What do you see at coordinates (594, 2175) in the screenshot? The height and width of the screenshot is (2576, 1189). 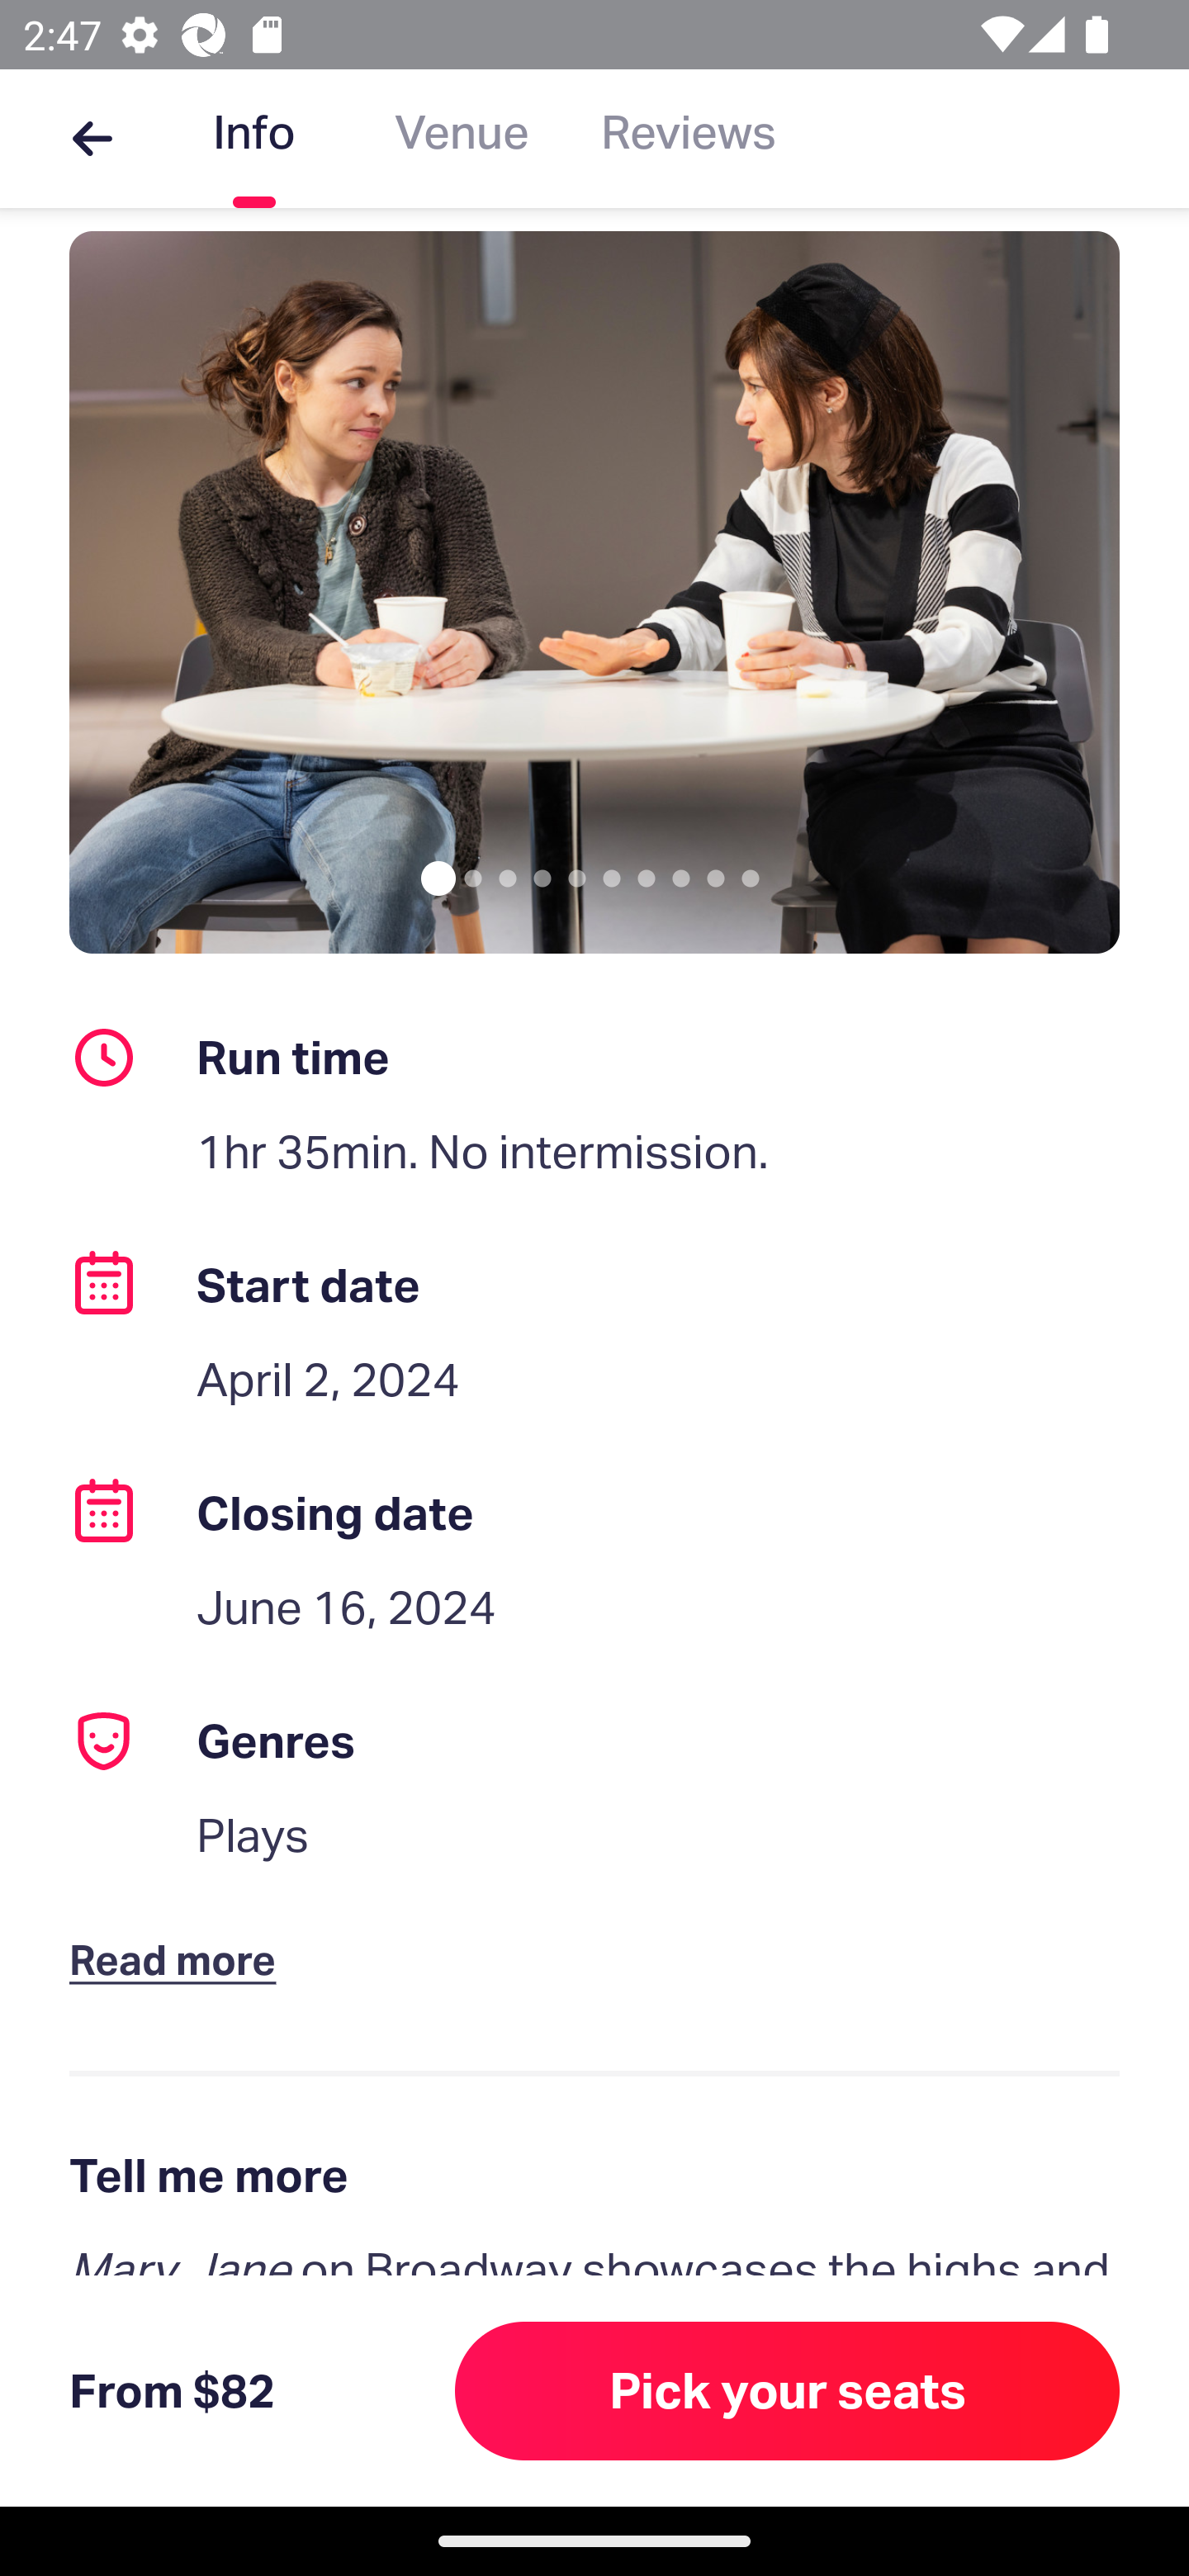 I see `Tell me more` at bounding box center [594, 2175].